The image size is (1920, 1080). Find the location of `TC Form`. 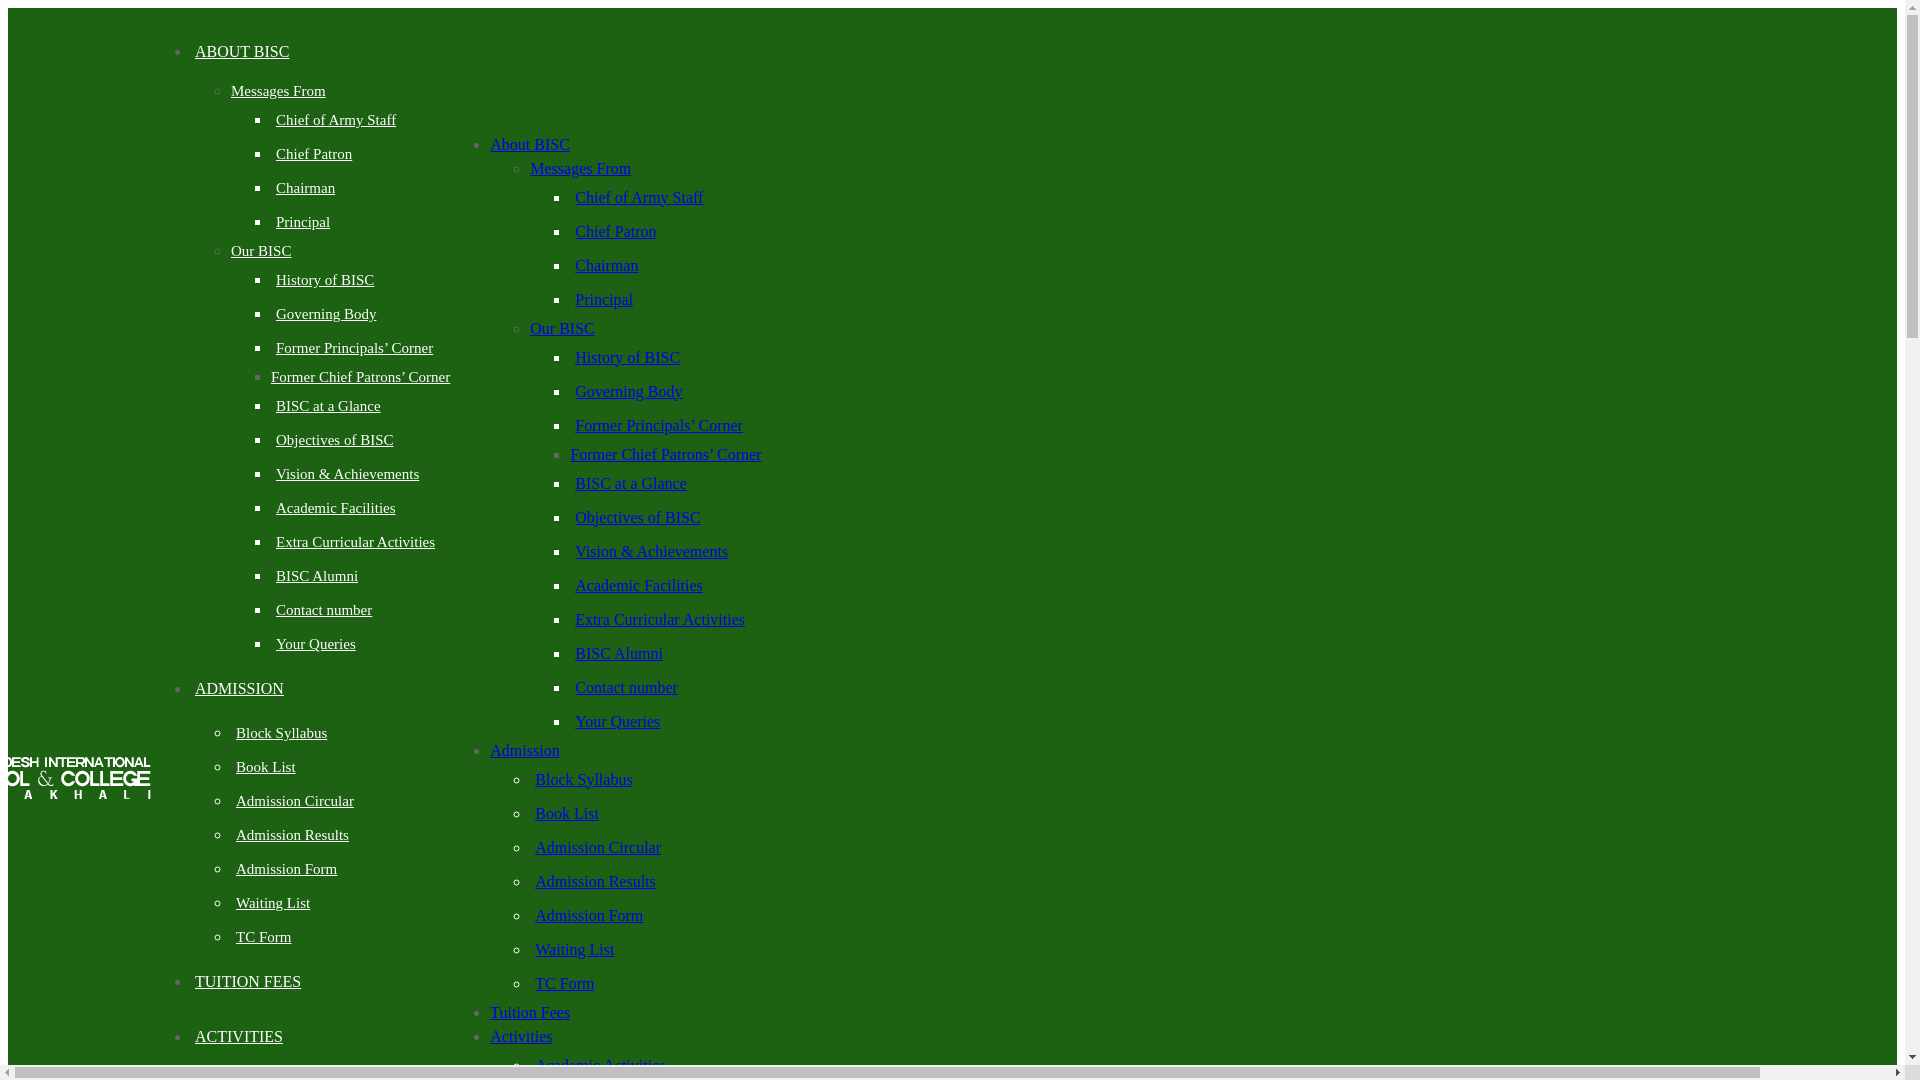

TC Form is located at coordinates (264, 937).